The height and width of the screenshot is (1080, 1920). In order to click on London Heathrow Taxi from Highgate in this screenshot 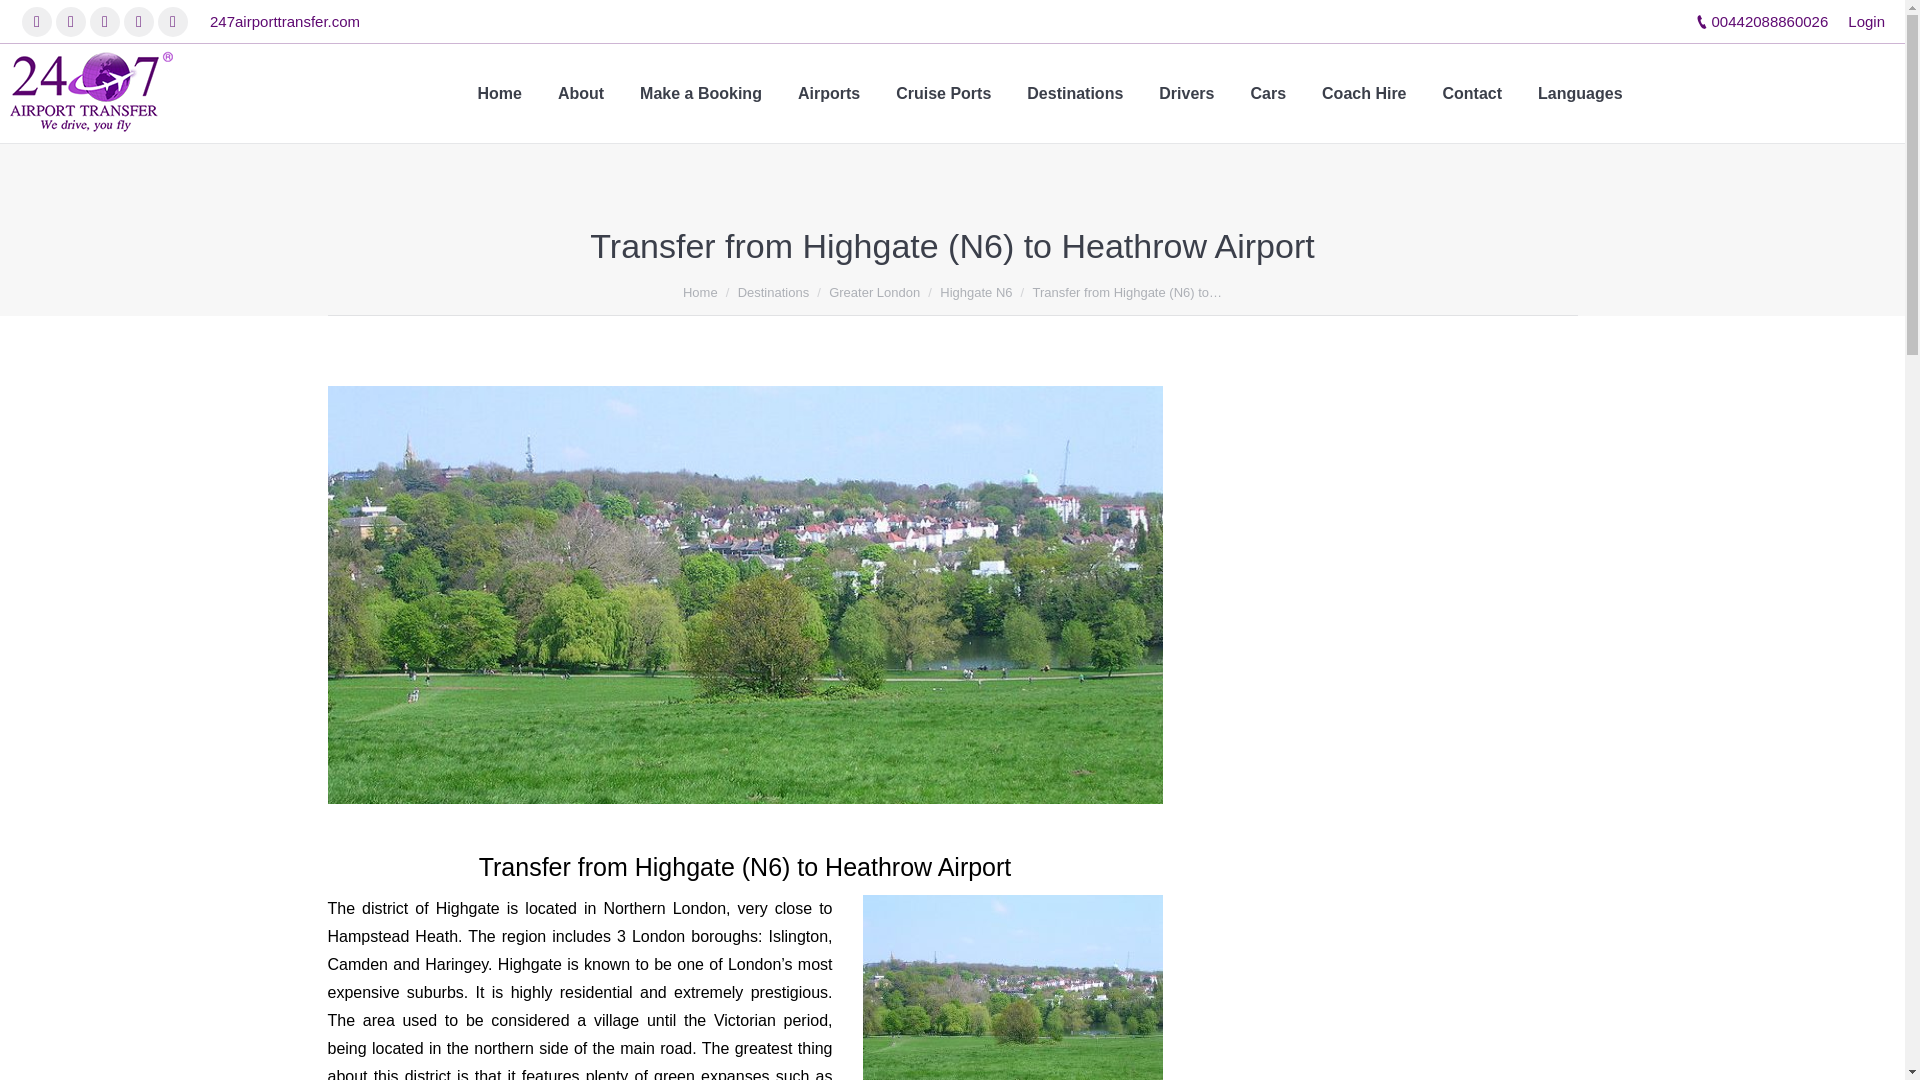, I will do `click(1012, 987)`.